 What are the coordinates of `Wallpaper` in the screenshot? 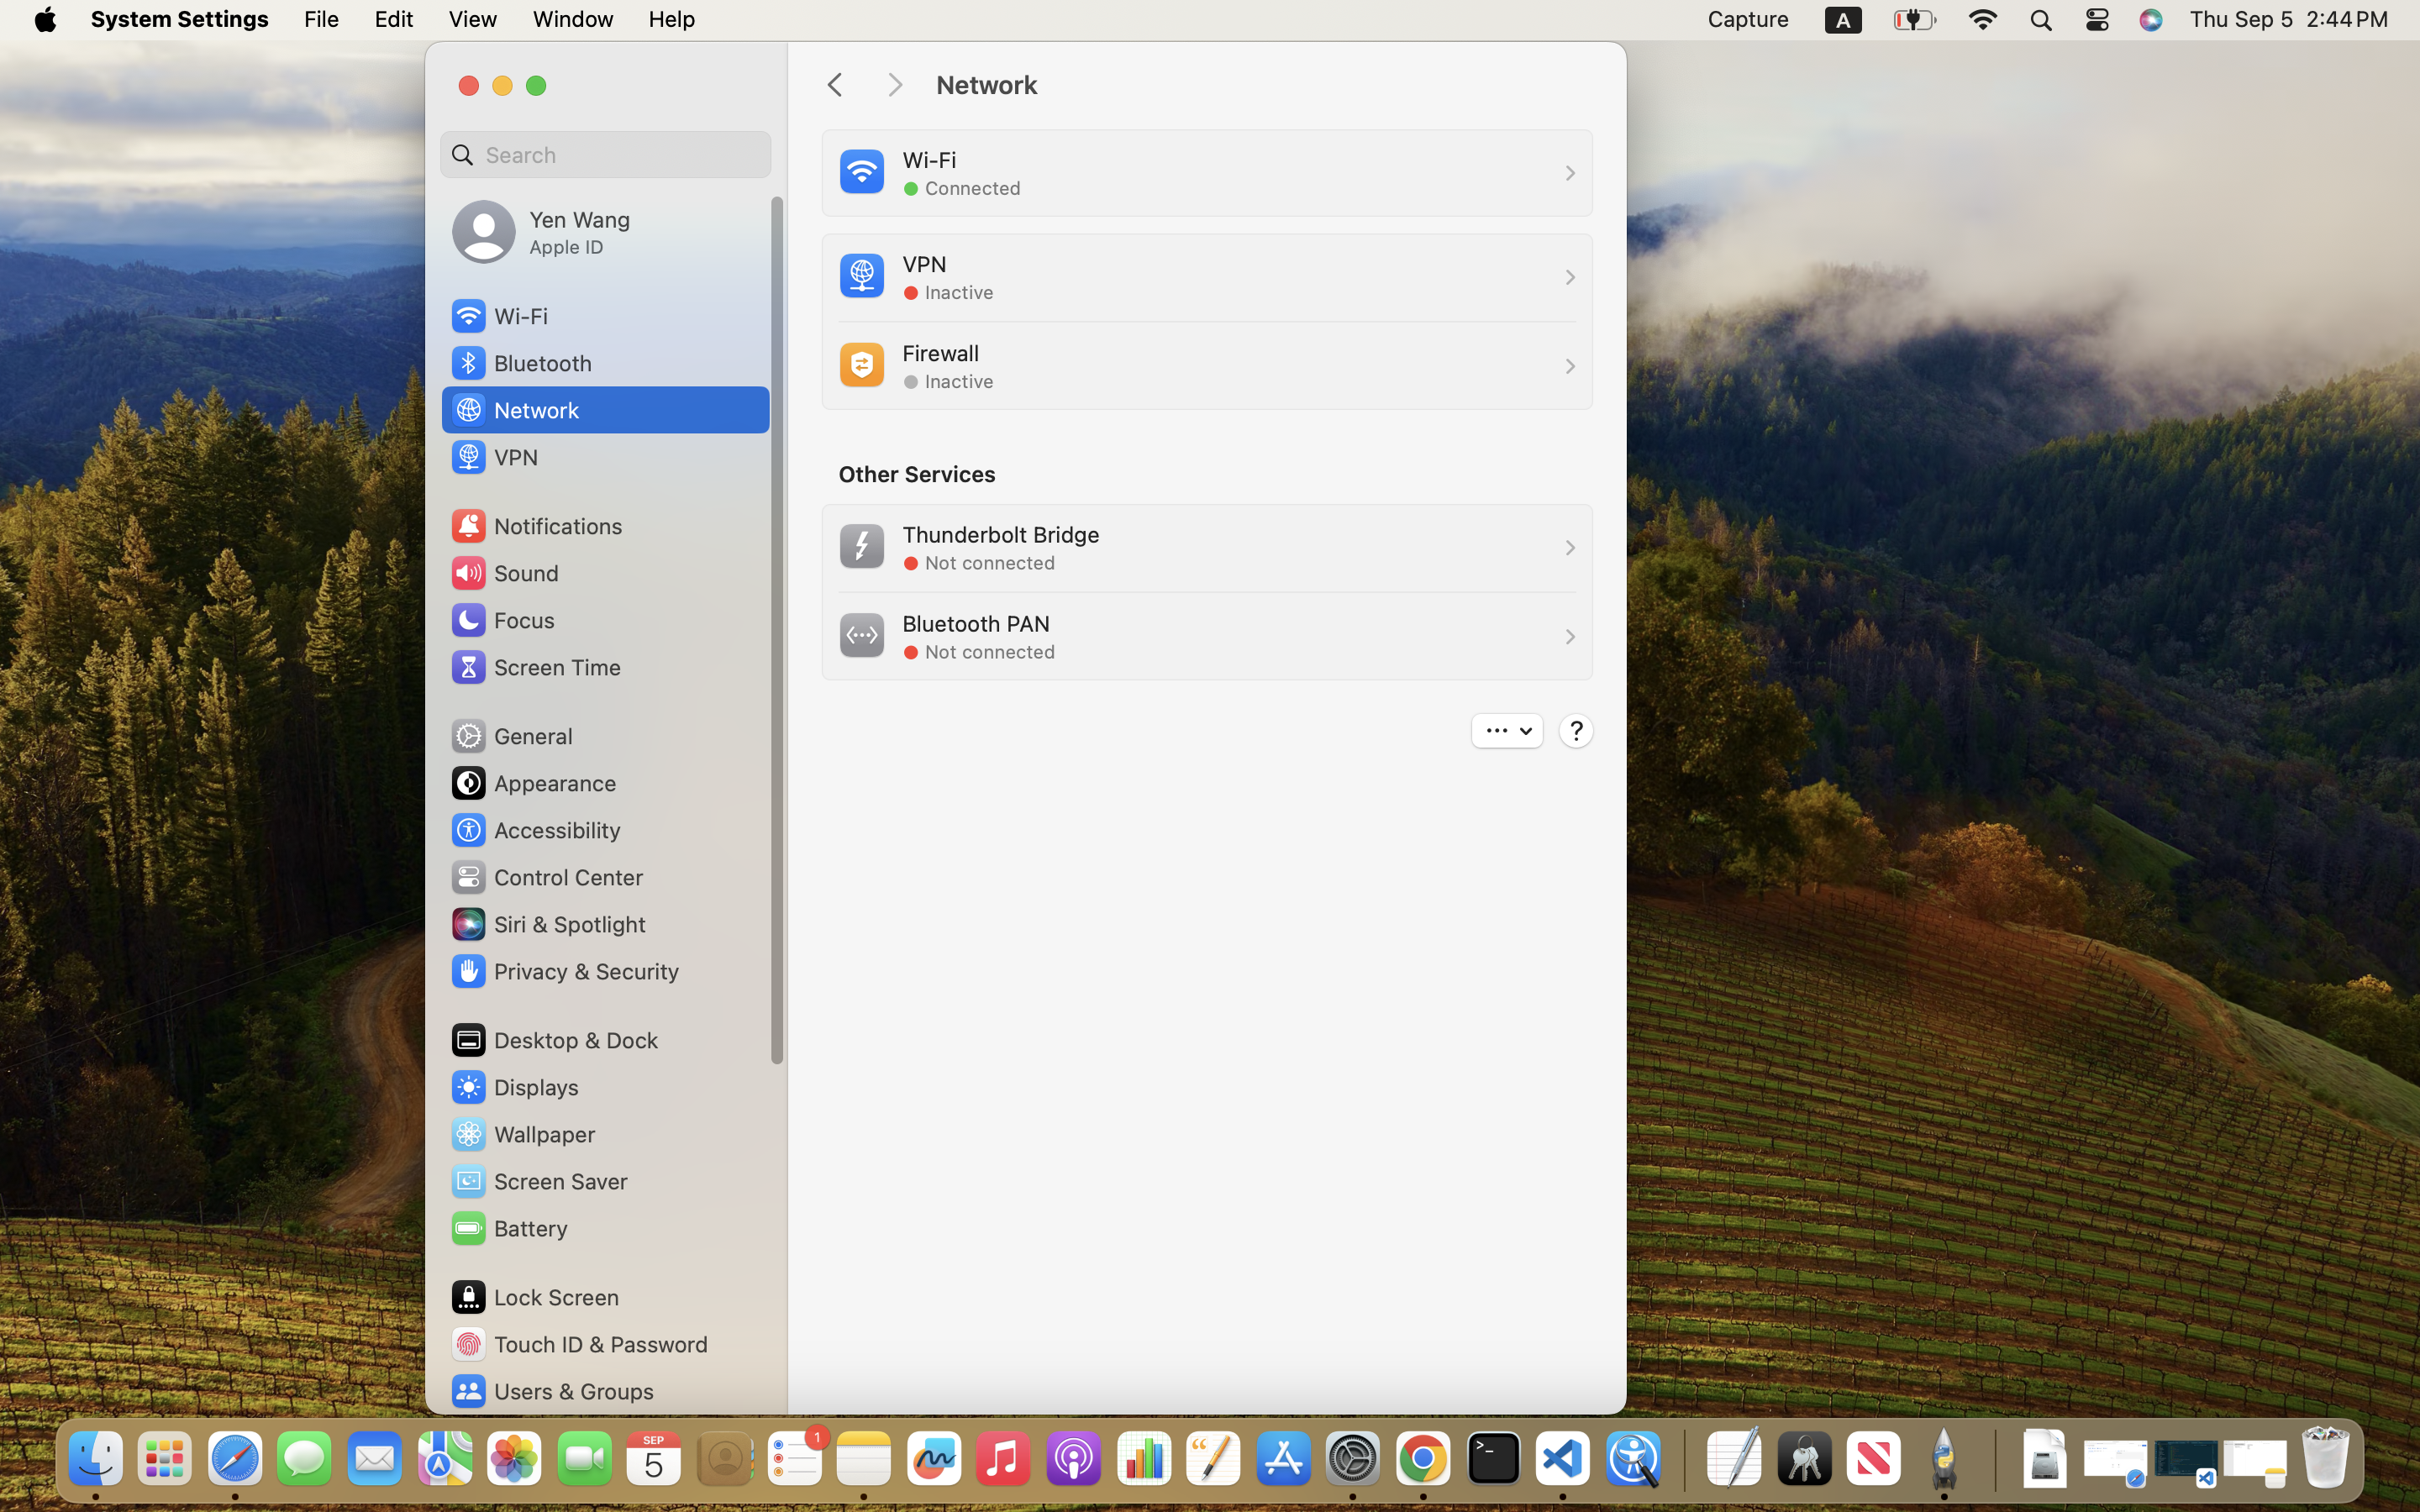 It's located at (522, 1134).